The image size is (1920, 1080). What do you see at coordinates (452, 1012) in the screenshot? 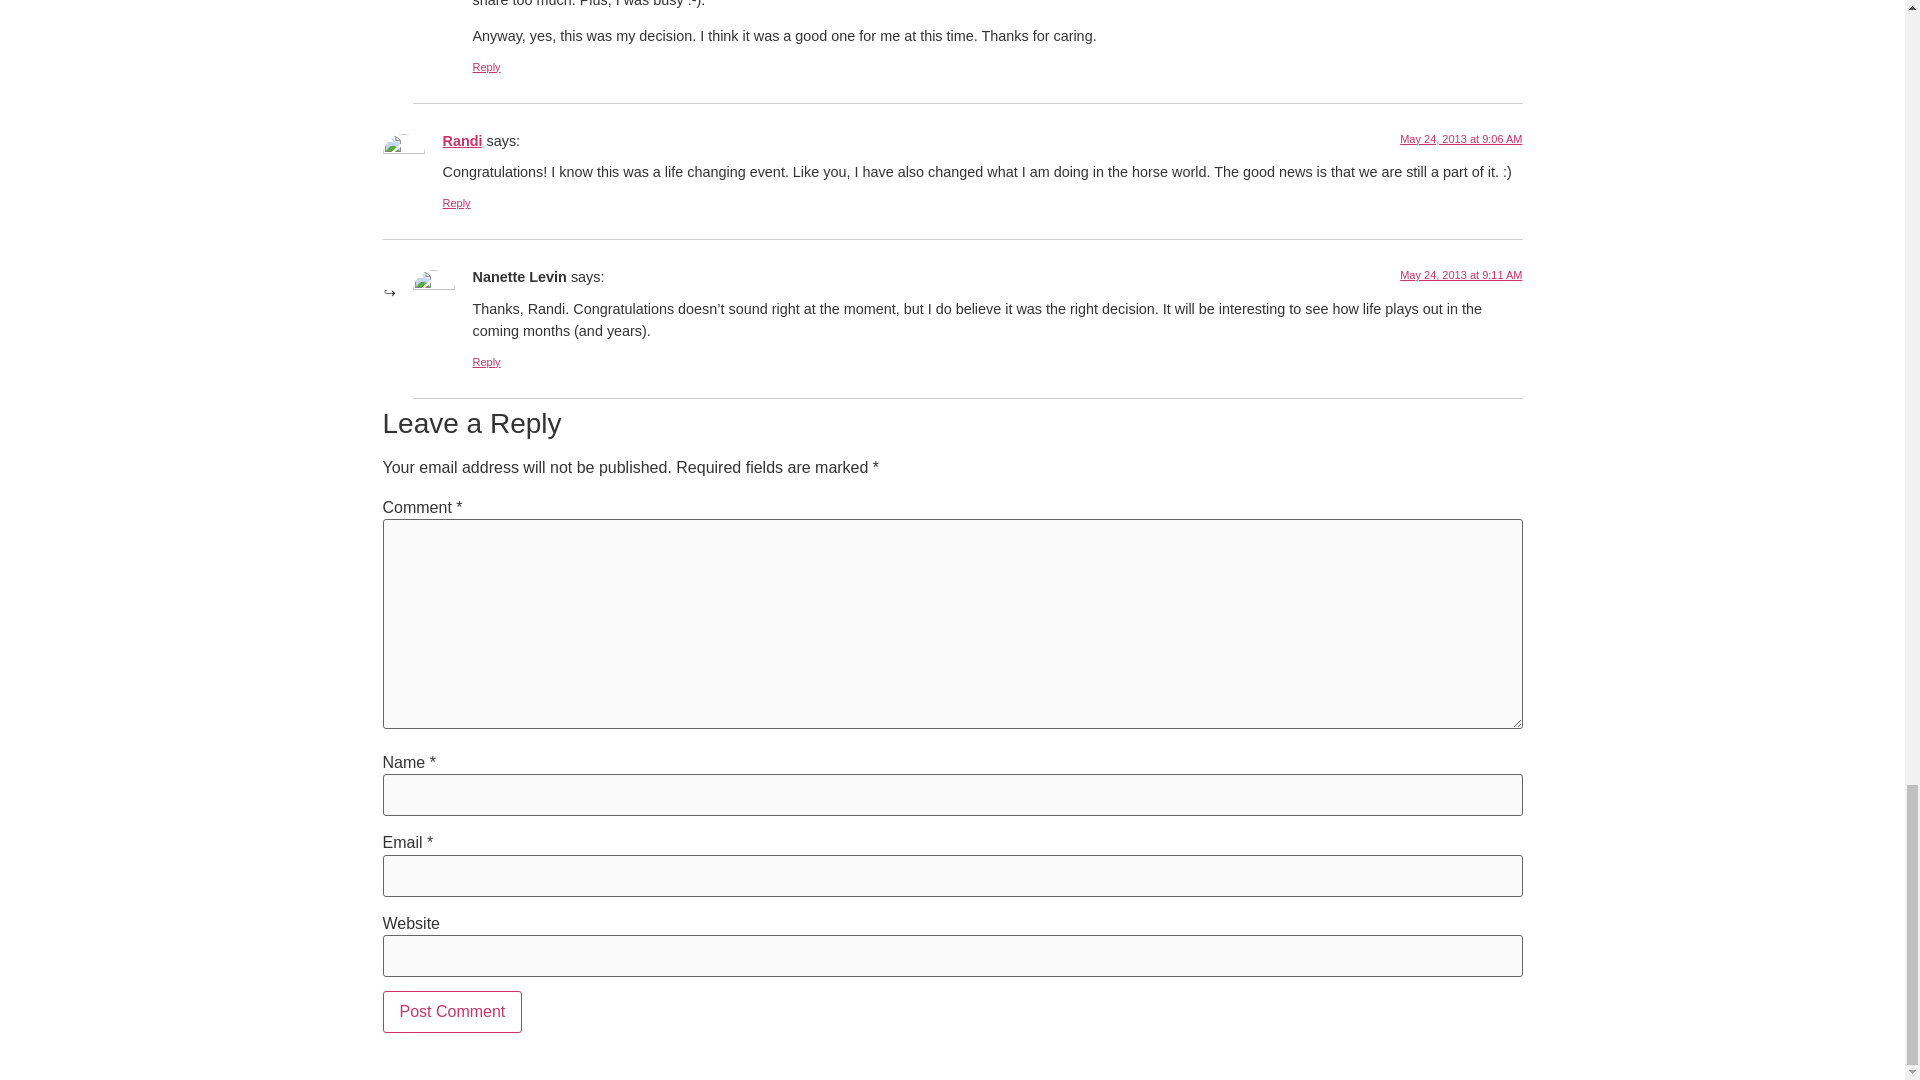
I see `Post Comment` at bounding box center [452, 1012].